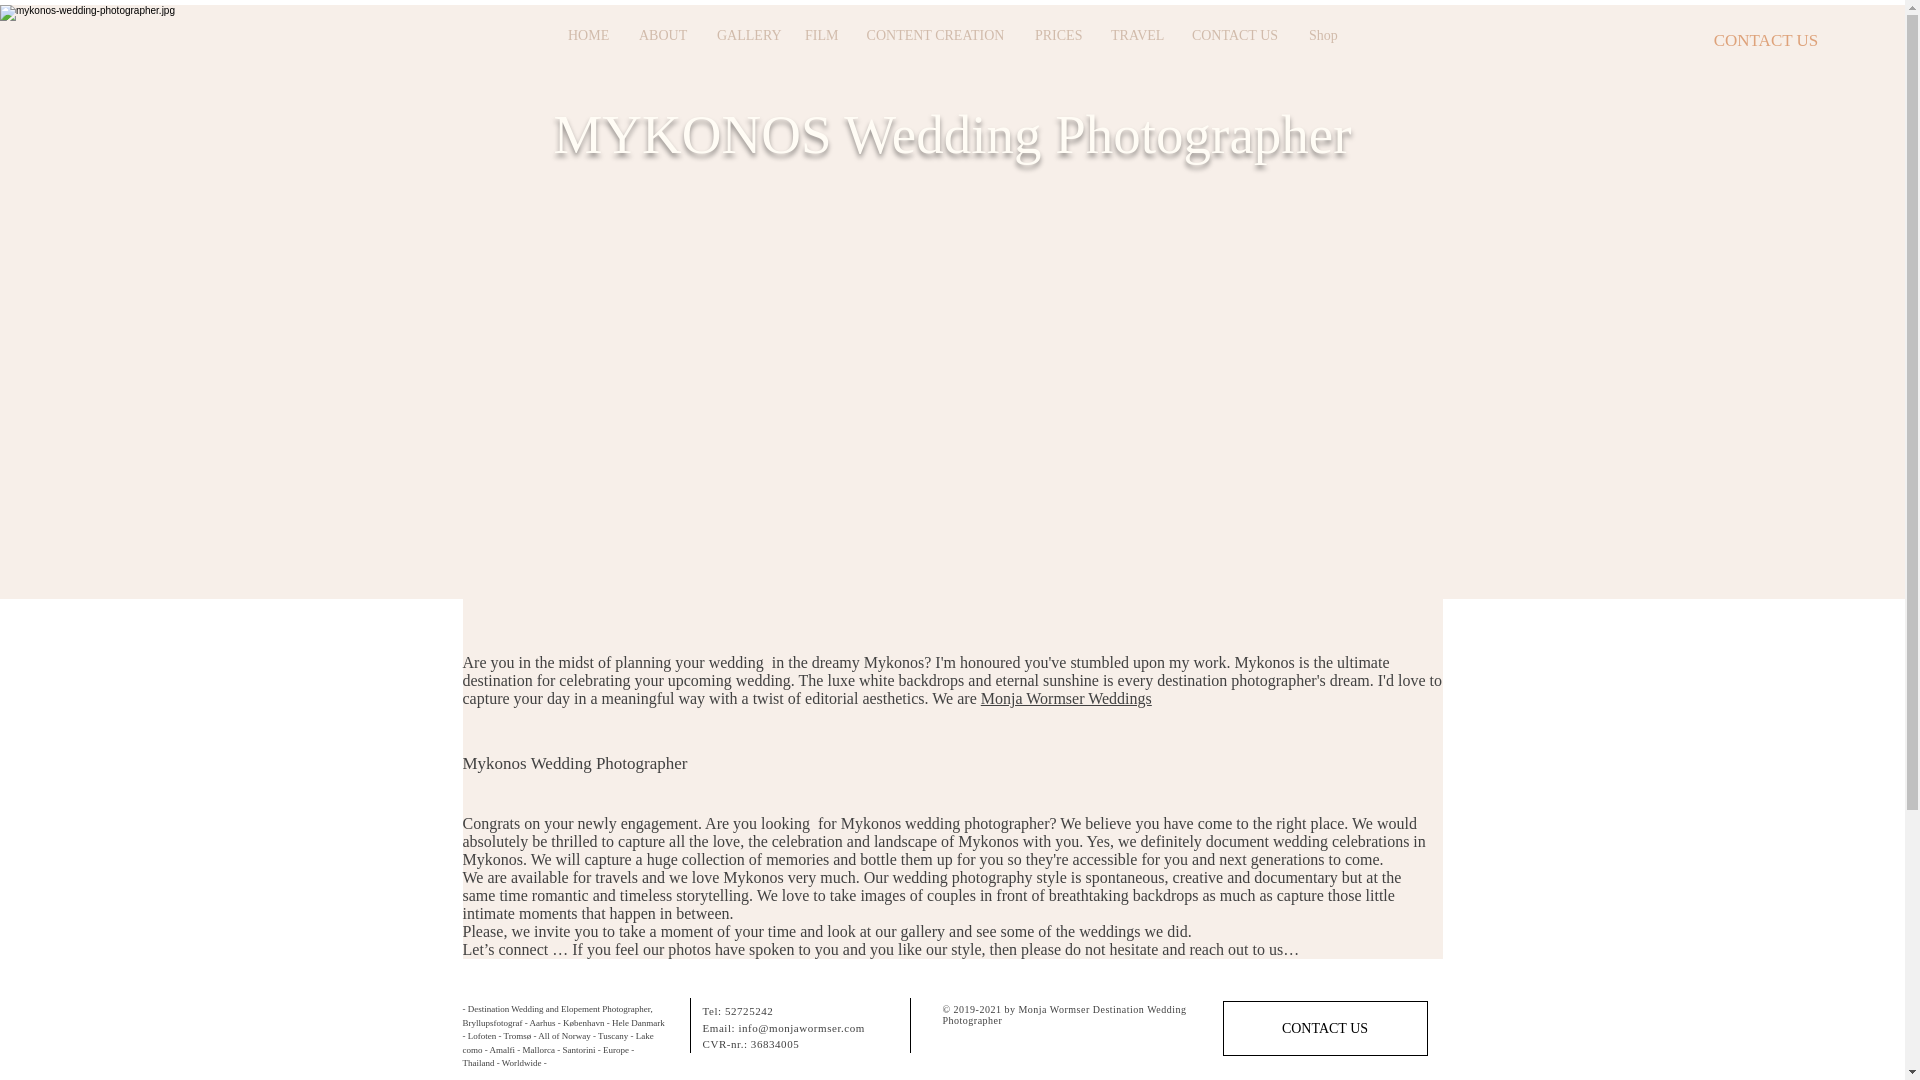 This screenshot has height=1080, width=1920. What do you see at coordinates (1322, 34) in the screenshot?
I see `Shop` at bounding box center [1322, 34].